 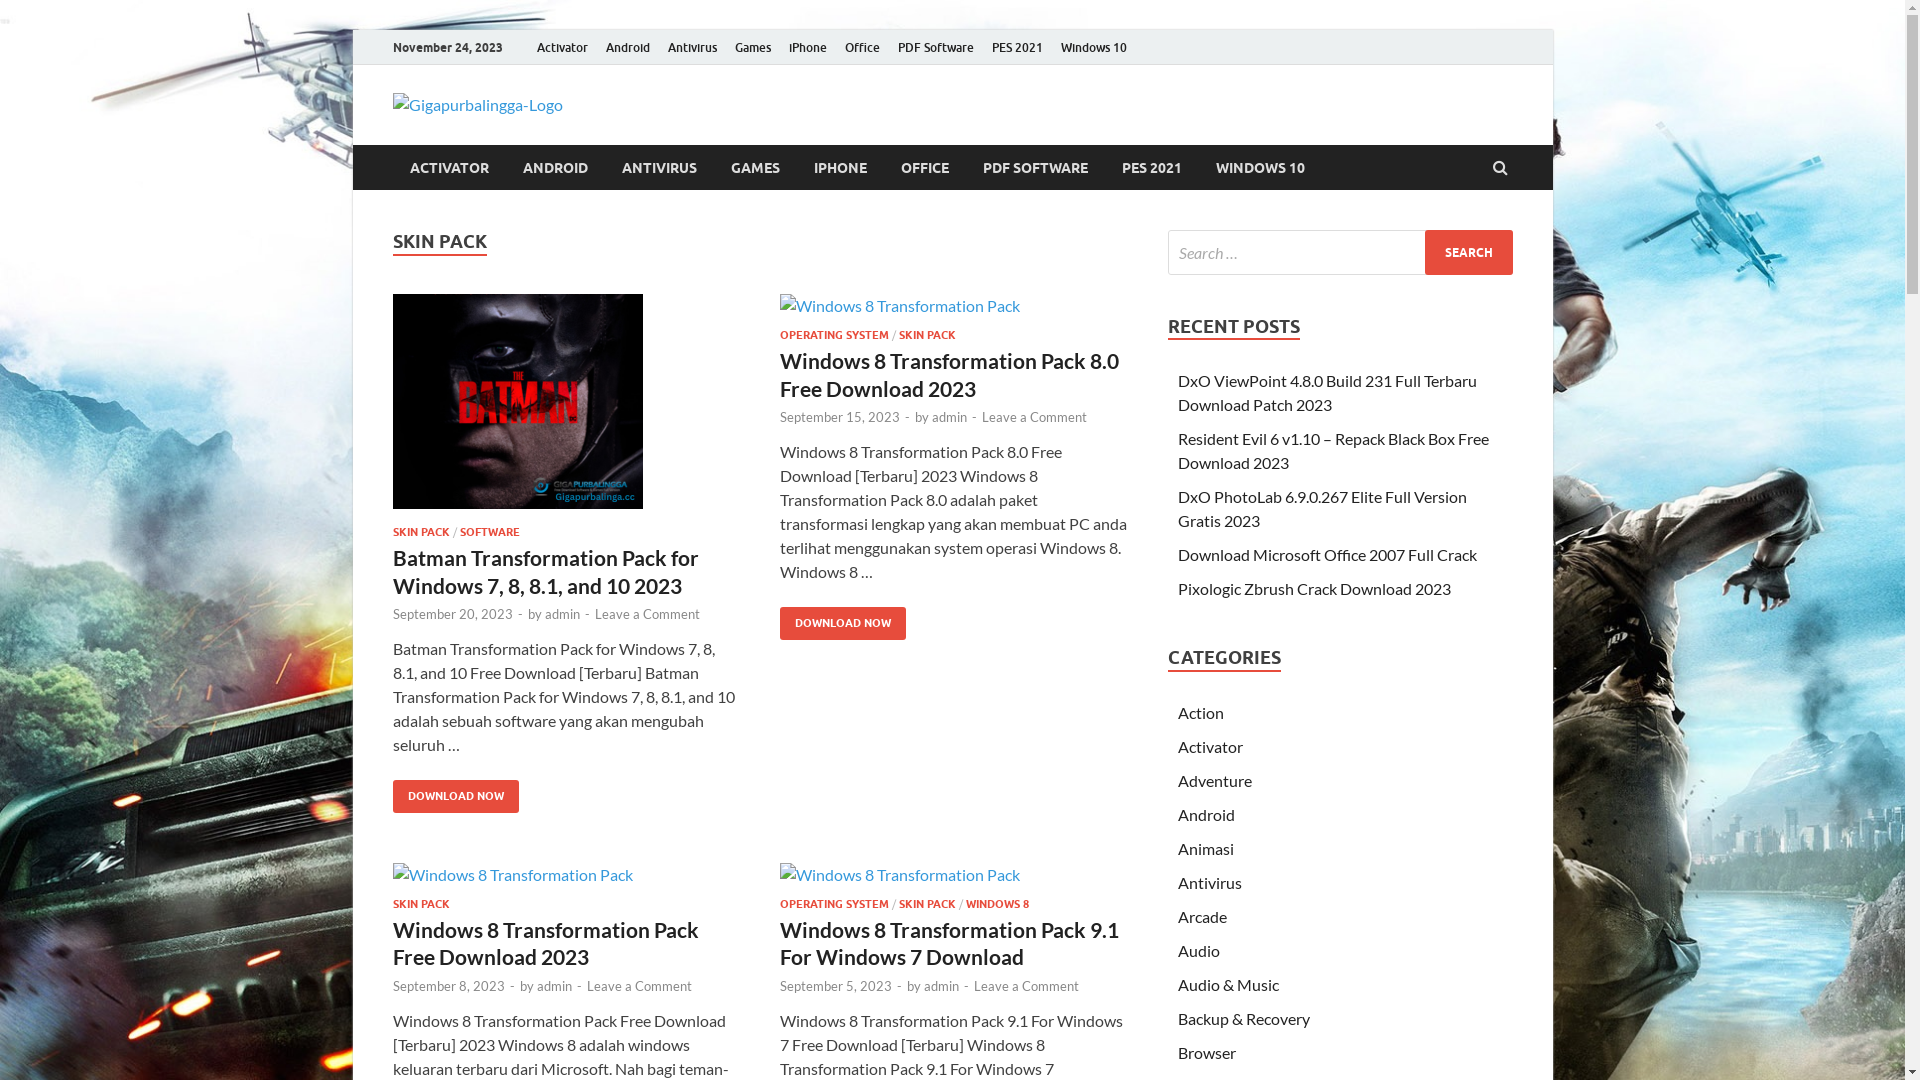 I want to click on SKIN PACK, so click(x=420, y=904).